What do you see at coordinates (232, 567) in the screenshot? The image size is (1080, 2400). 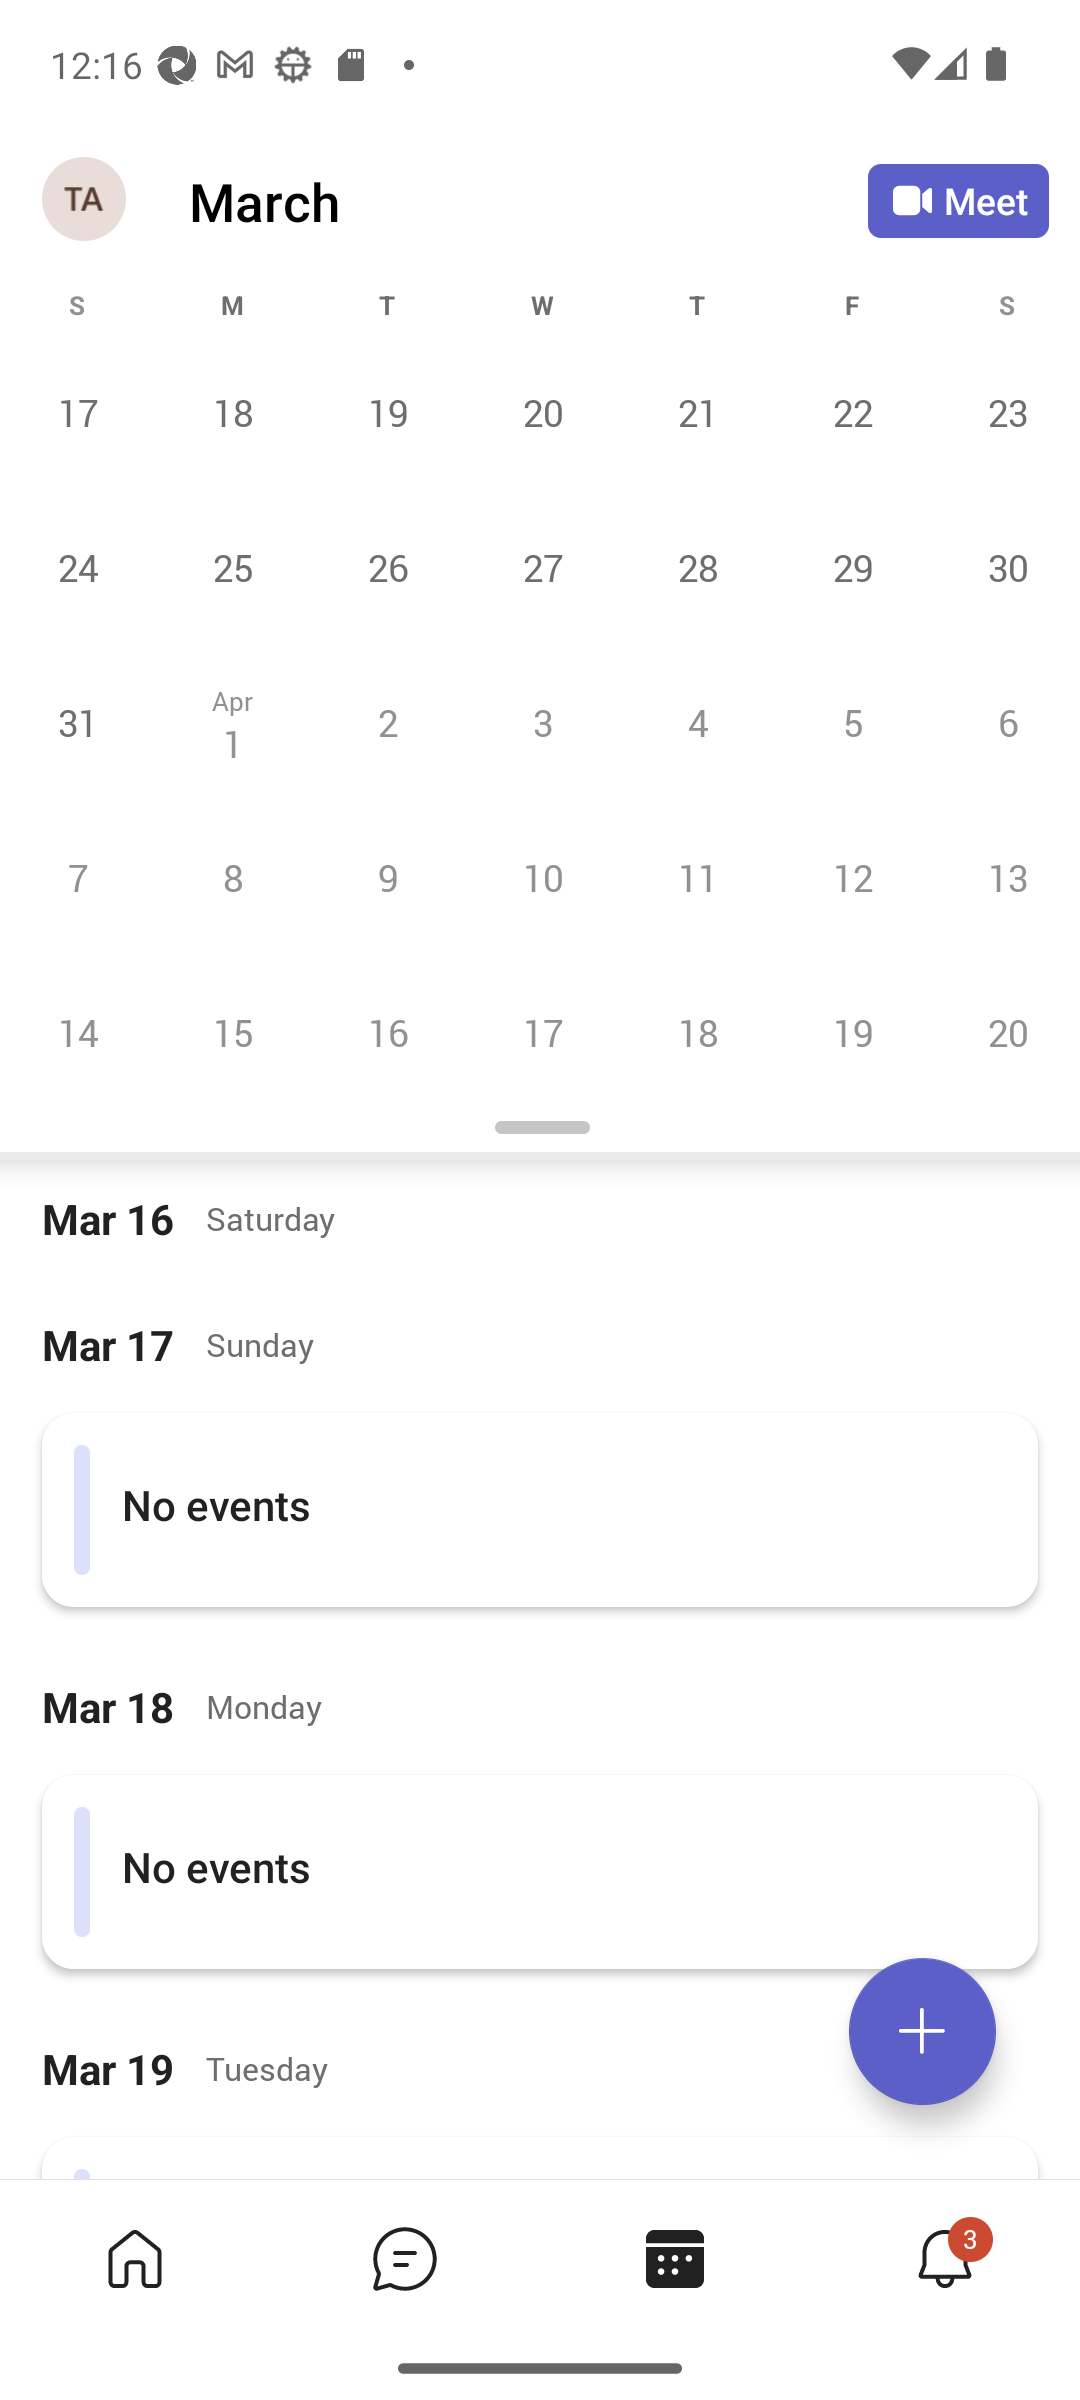 I see `Monday, March 25 25` at bounding box center [232, 567].